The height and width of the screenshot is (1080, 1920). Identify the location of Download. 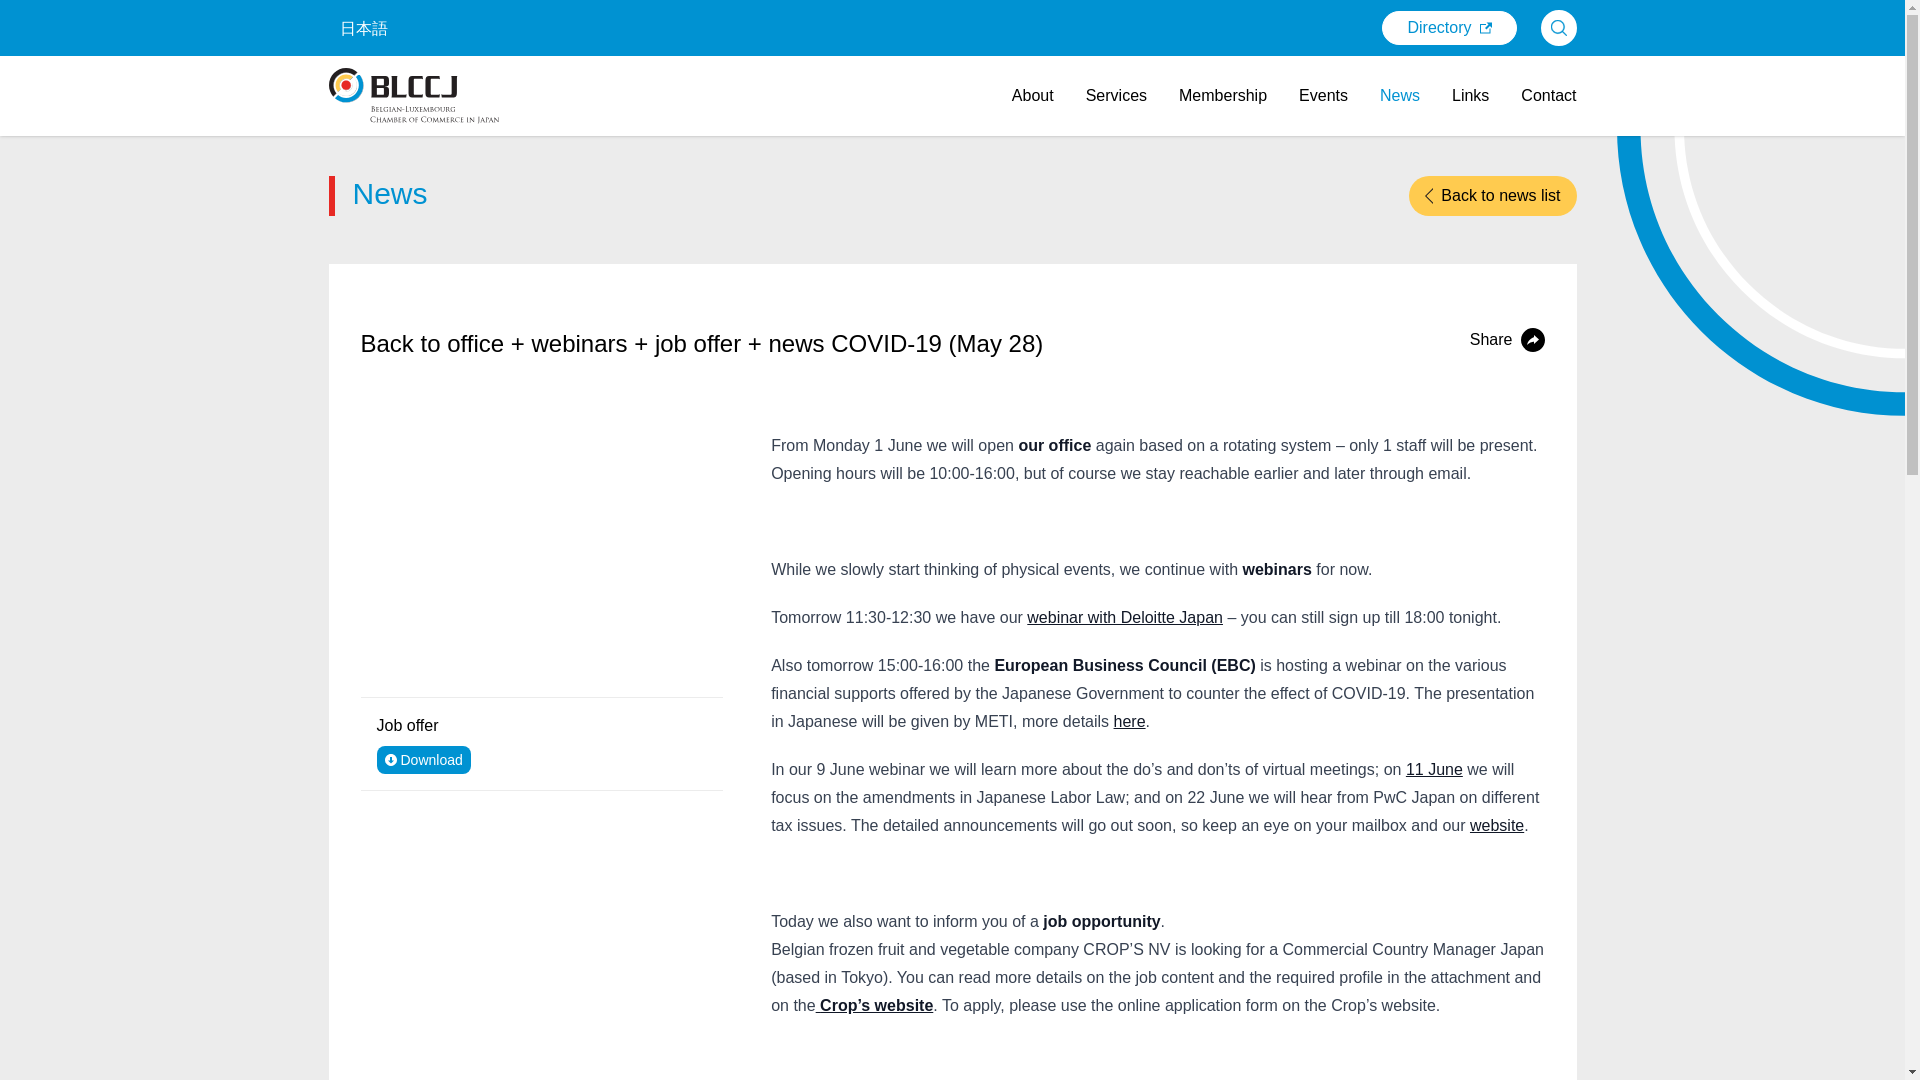
(423, 760).